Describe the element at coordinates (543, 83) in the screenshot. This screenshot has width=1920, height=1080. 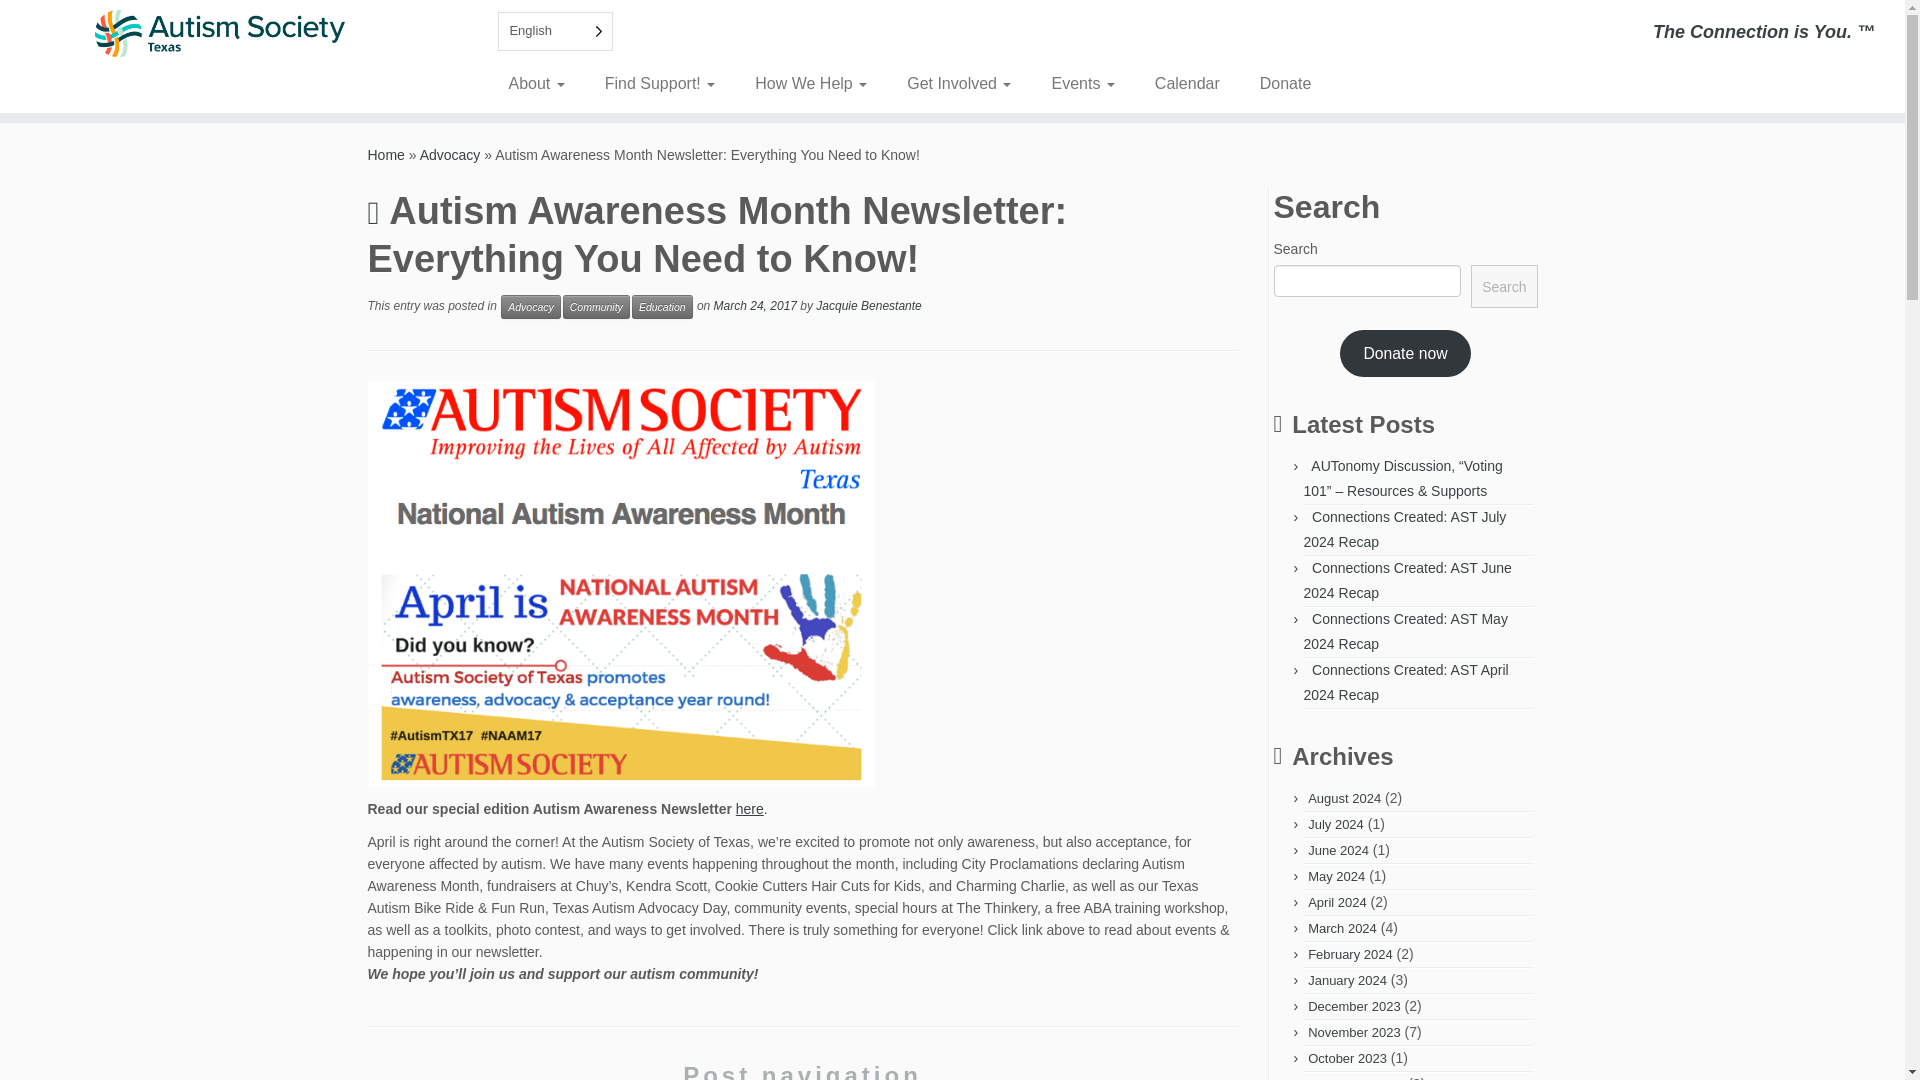
I see `About` at that location.